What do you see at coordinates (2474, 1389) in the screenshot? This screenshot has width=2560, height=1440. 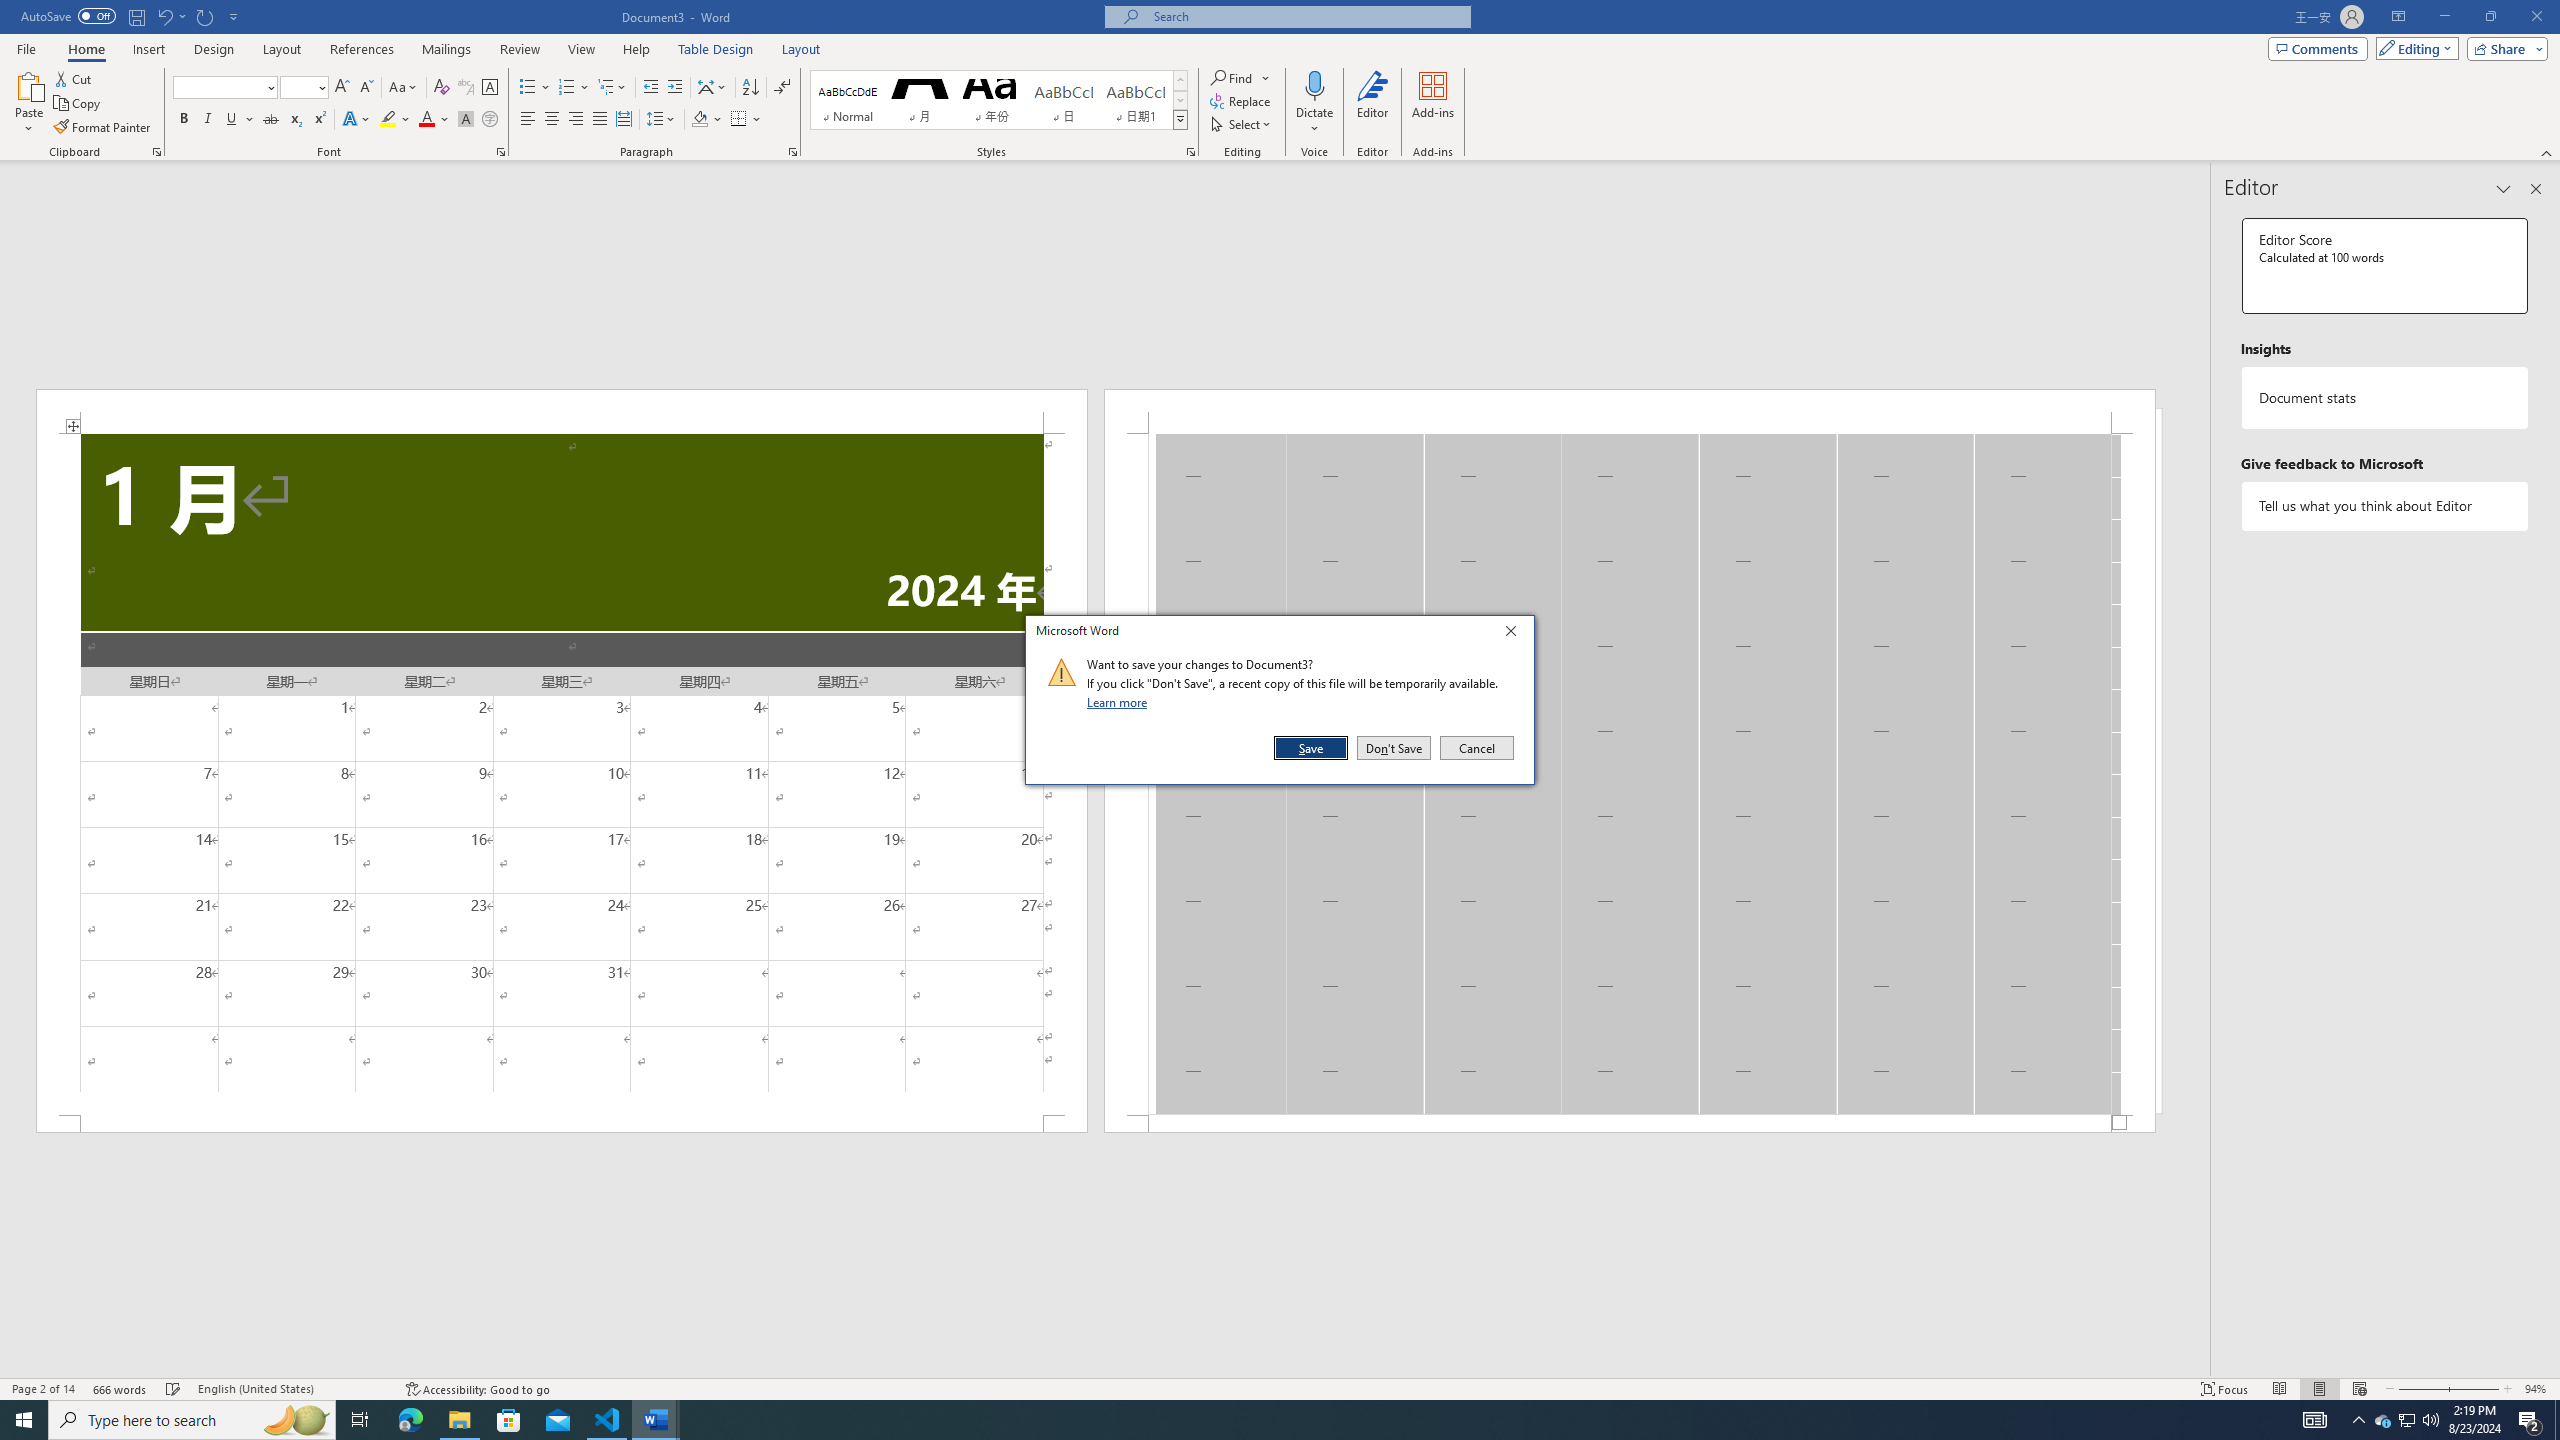 I see `Zoom In` at bounding box center [2474, 1389].